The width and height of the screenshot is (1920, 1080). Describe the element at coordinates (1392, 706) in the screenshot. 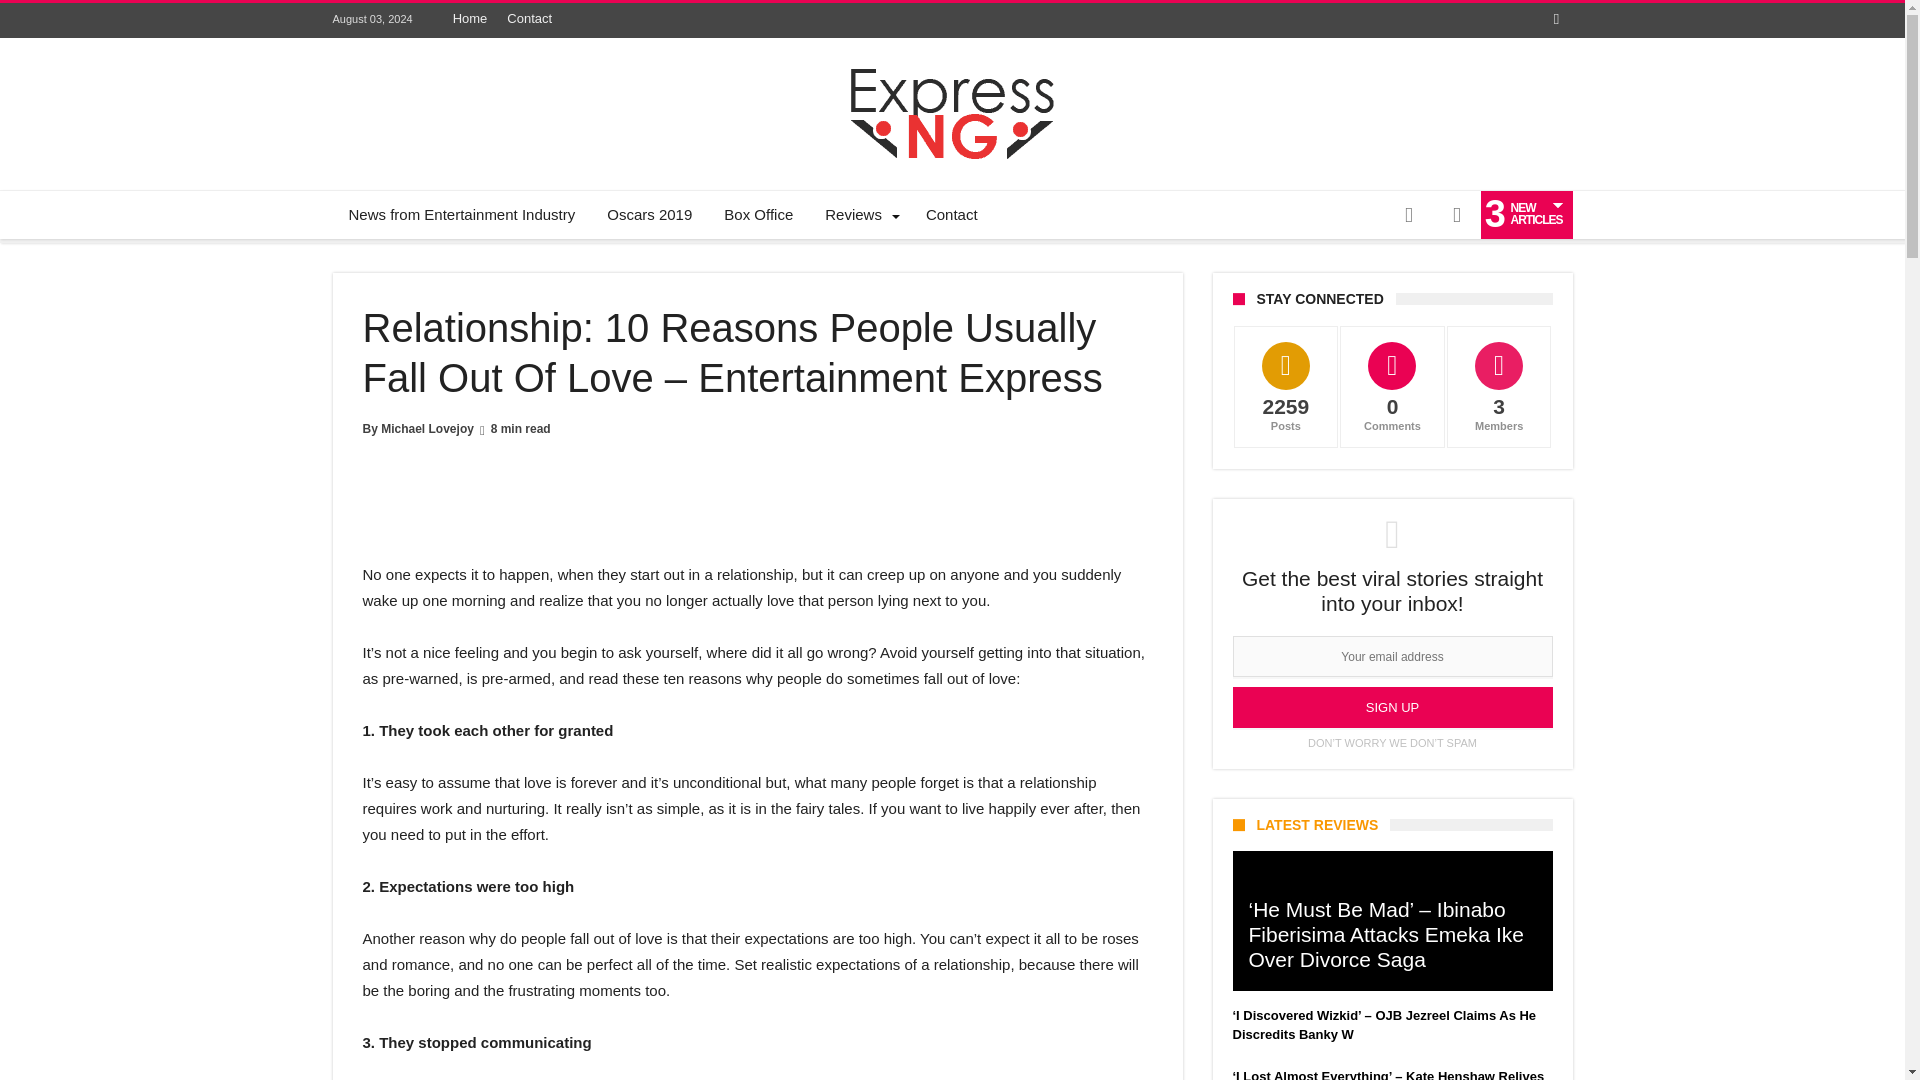

I see `Sign up` at that location.